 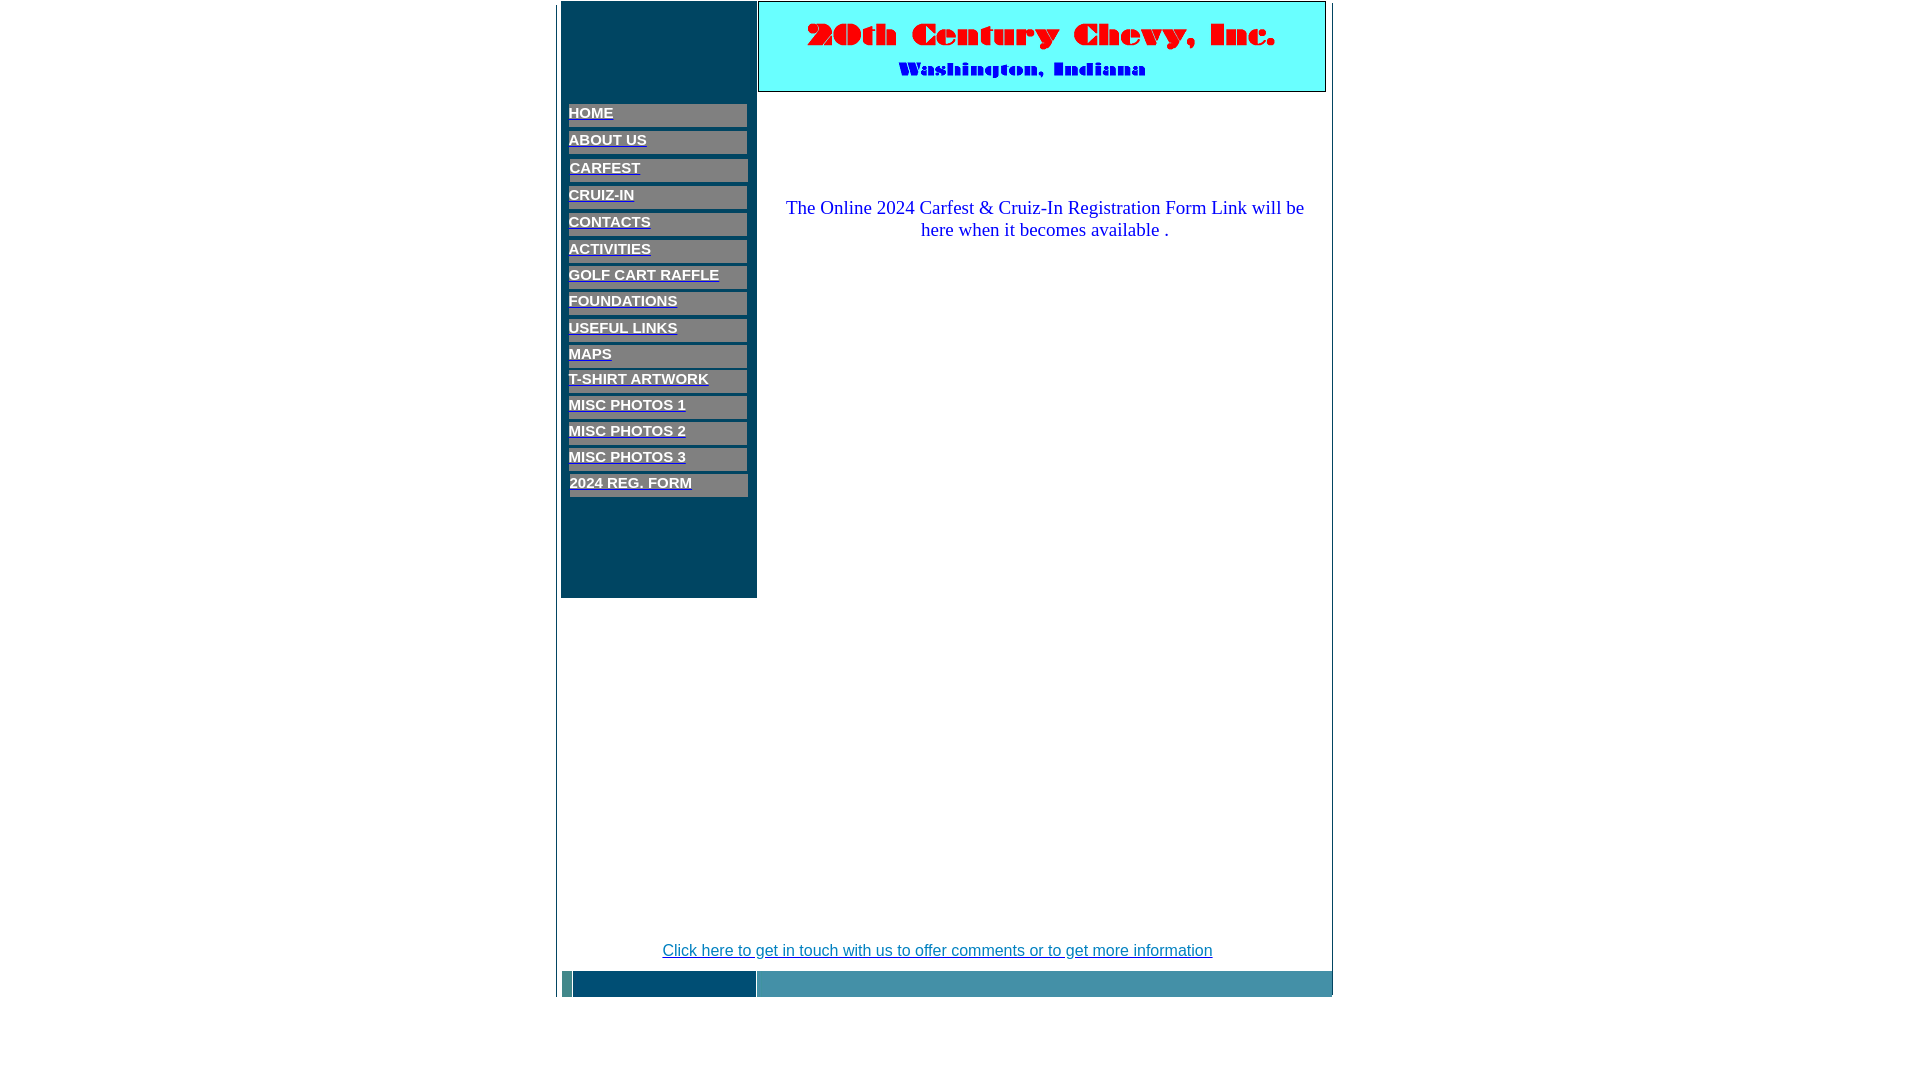 What do you see at coordinates (610, 250) in the screenshot?
I see `ACTIVITIES` at bounding box center [610, 250].